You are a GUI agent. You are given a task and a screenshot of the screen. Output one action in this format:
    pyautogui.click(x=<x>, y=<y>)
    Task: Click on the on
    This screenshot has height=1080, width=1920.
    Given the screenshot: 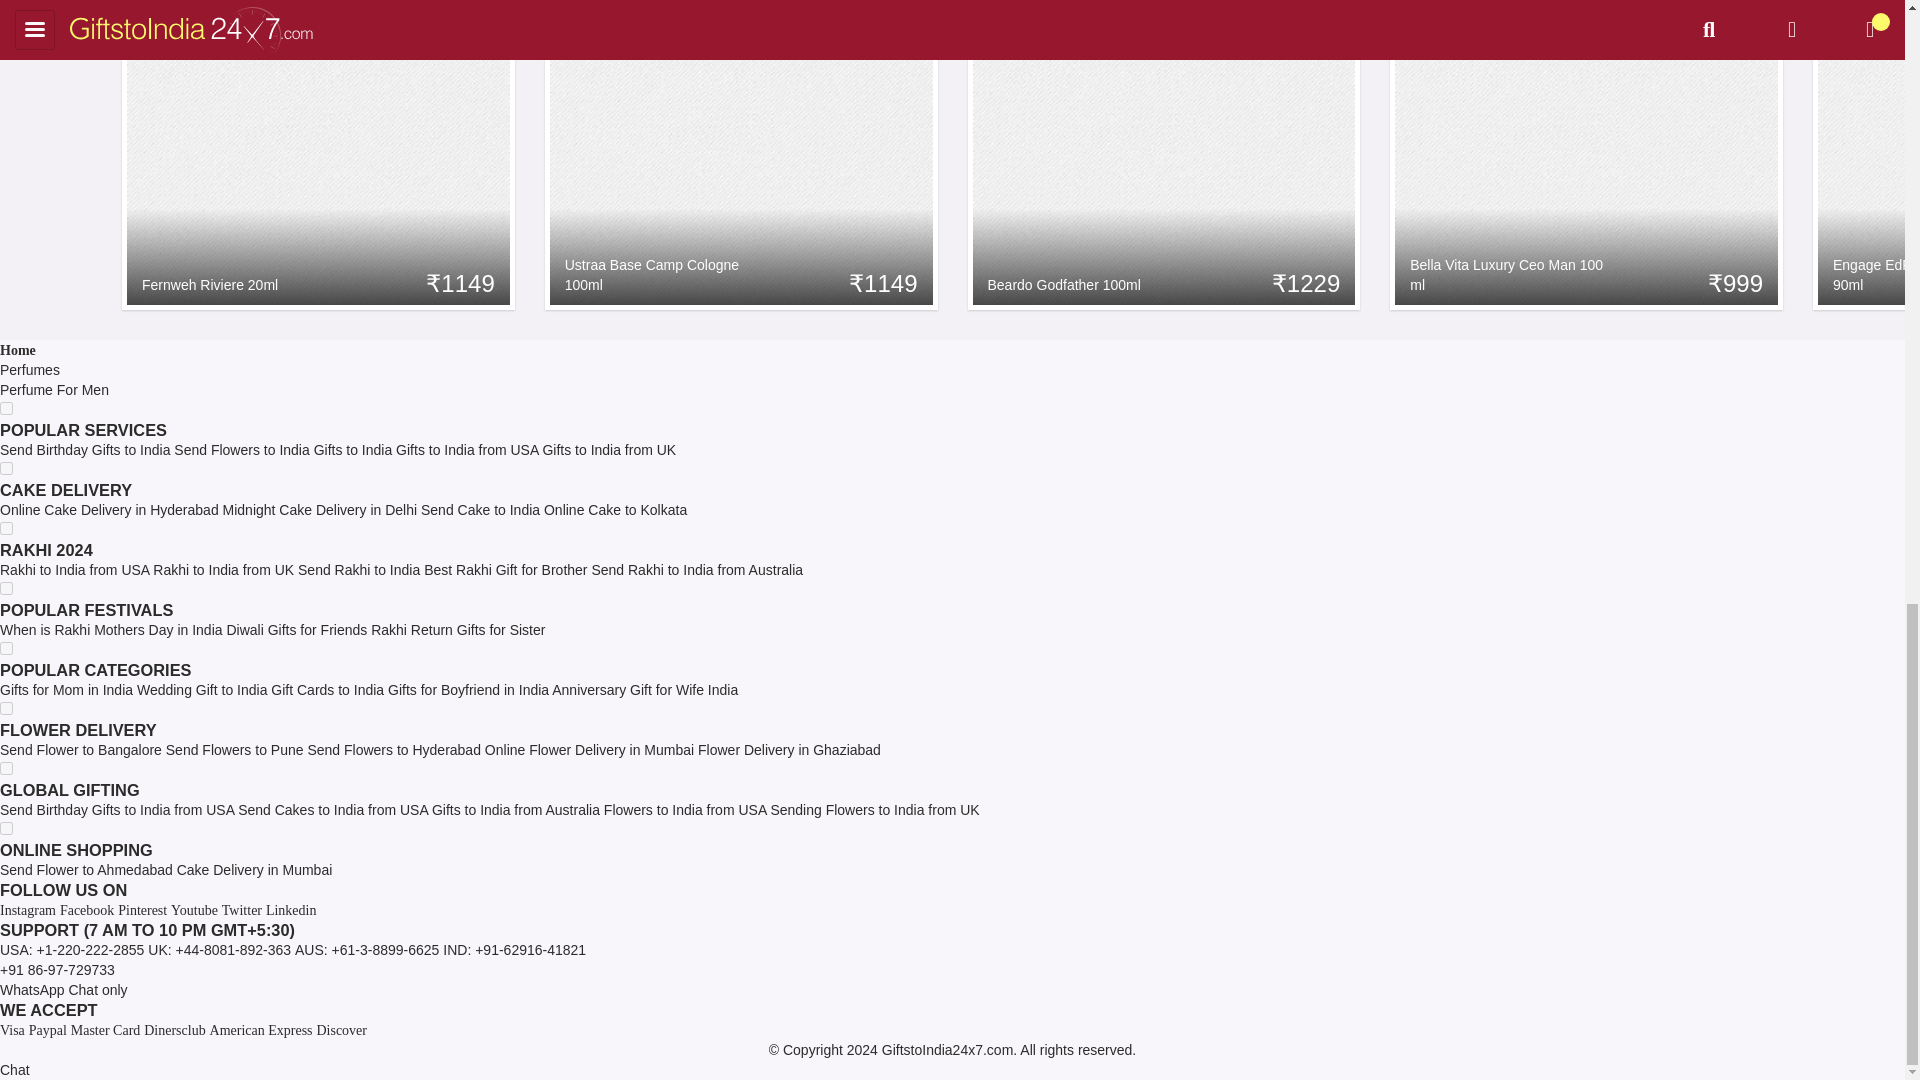 What is the action you would take?
    pyautogui.click(x=6, y=768)
    